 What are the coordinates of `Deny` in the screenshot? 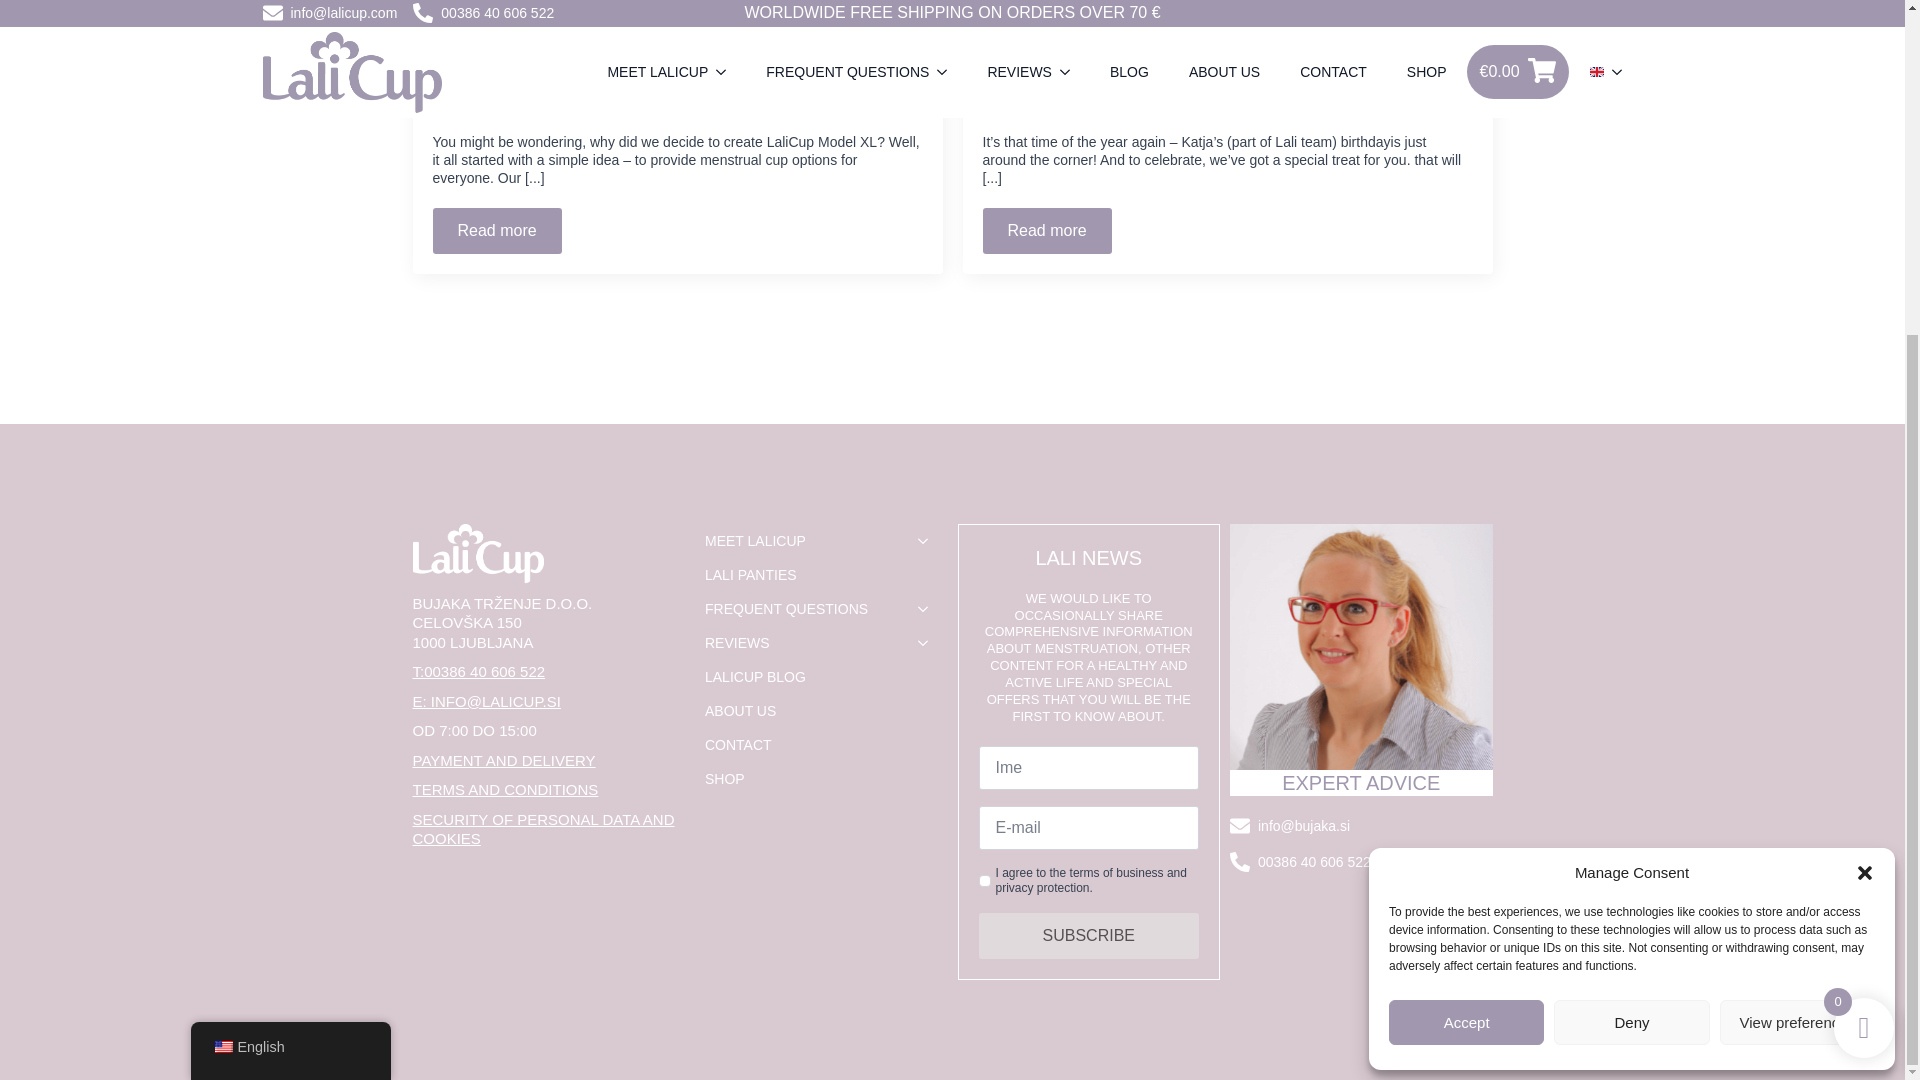 It's located at (1630, 550).